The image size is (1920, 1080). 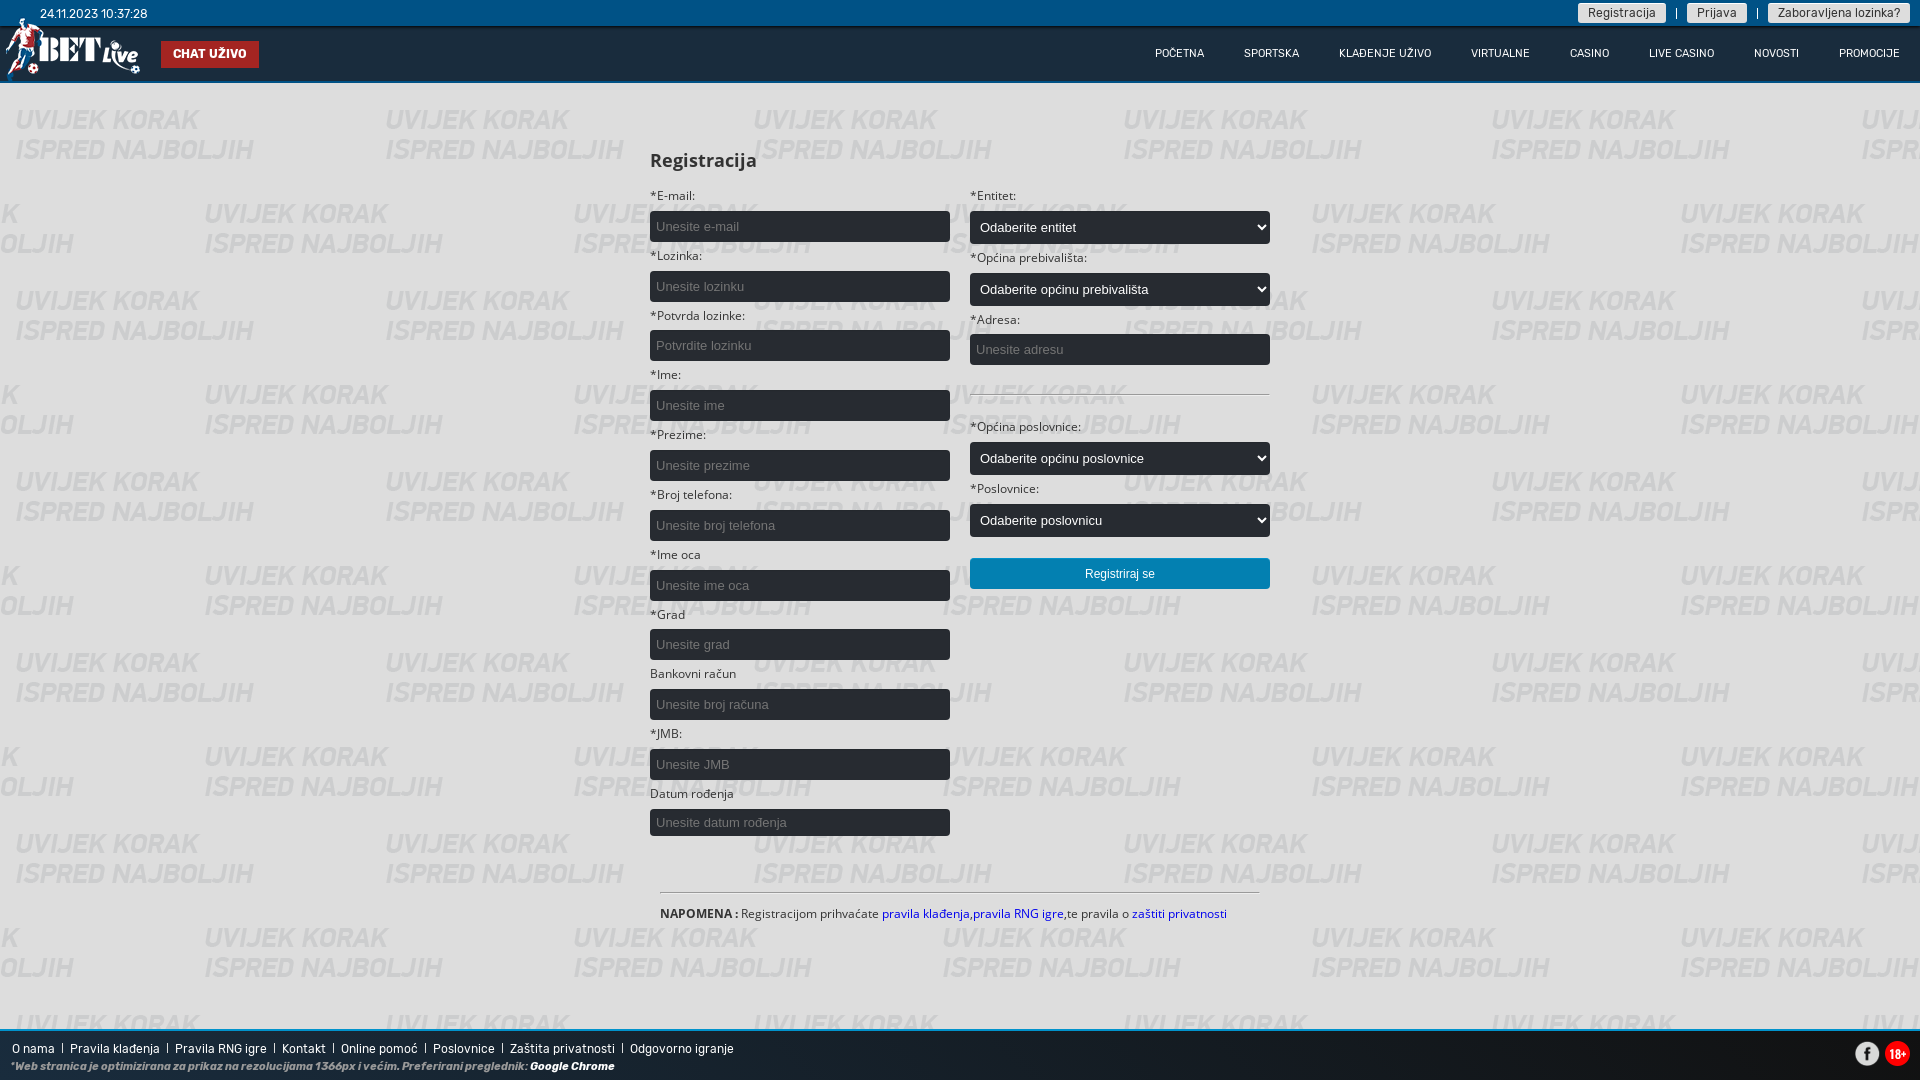 What do you see at coordinates (1682, 54) in the screenshot?
I see `LIVE CASINO` at bounding box center [1682, 54].